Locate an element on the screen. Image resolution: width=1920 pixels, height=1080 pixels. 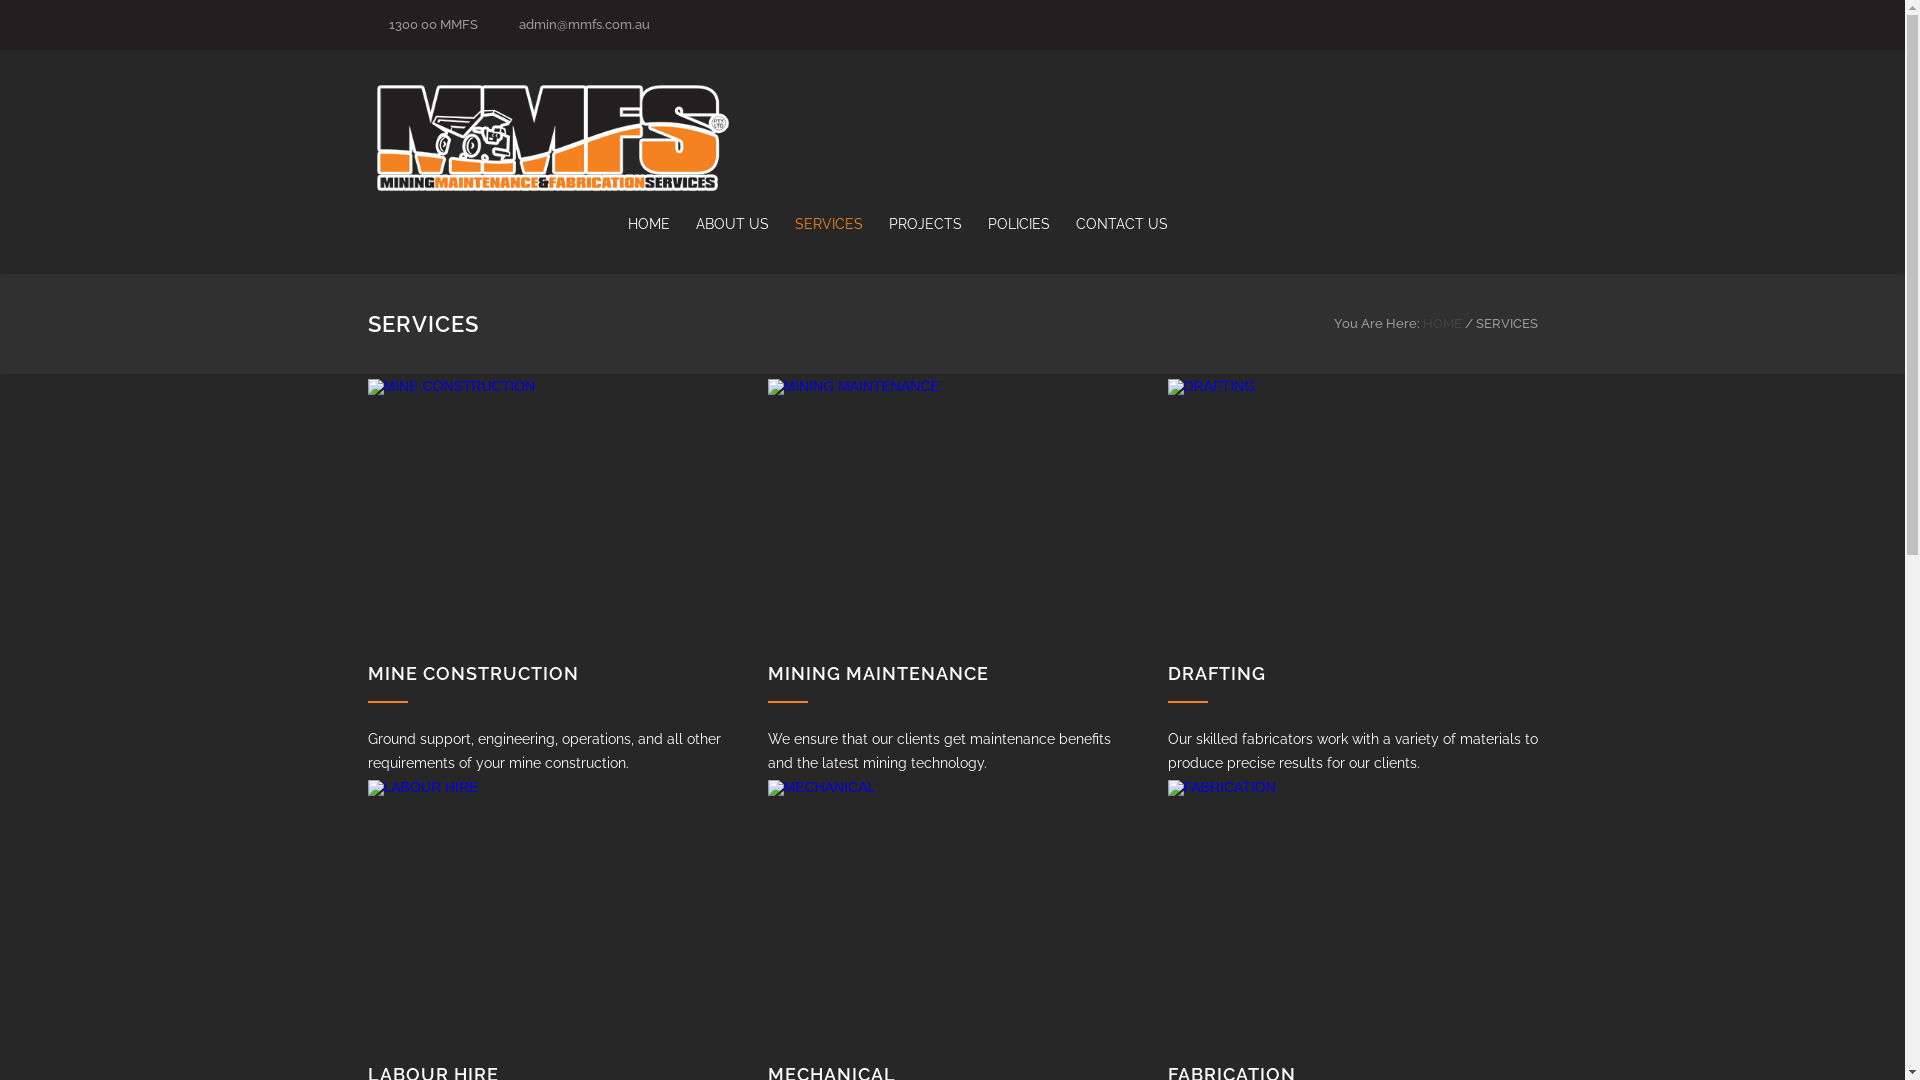
MINE CONSTRUCTION is located at coordinates (474, 674).